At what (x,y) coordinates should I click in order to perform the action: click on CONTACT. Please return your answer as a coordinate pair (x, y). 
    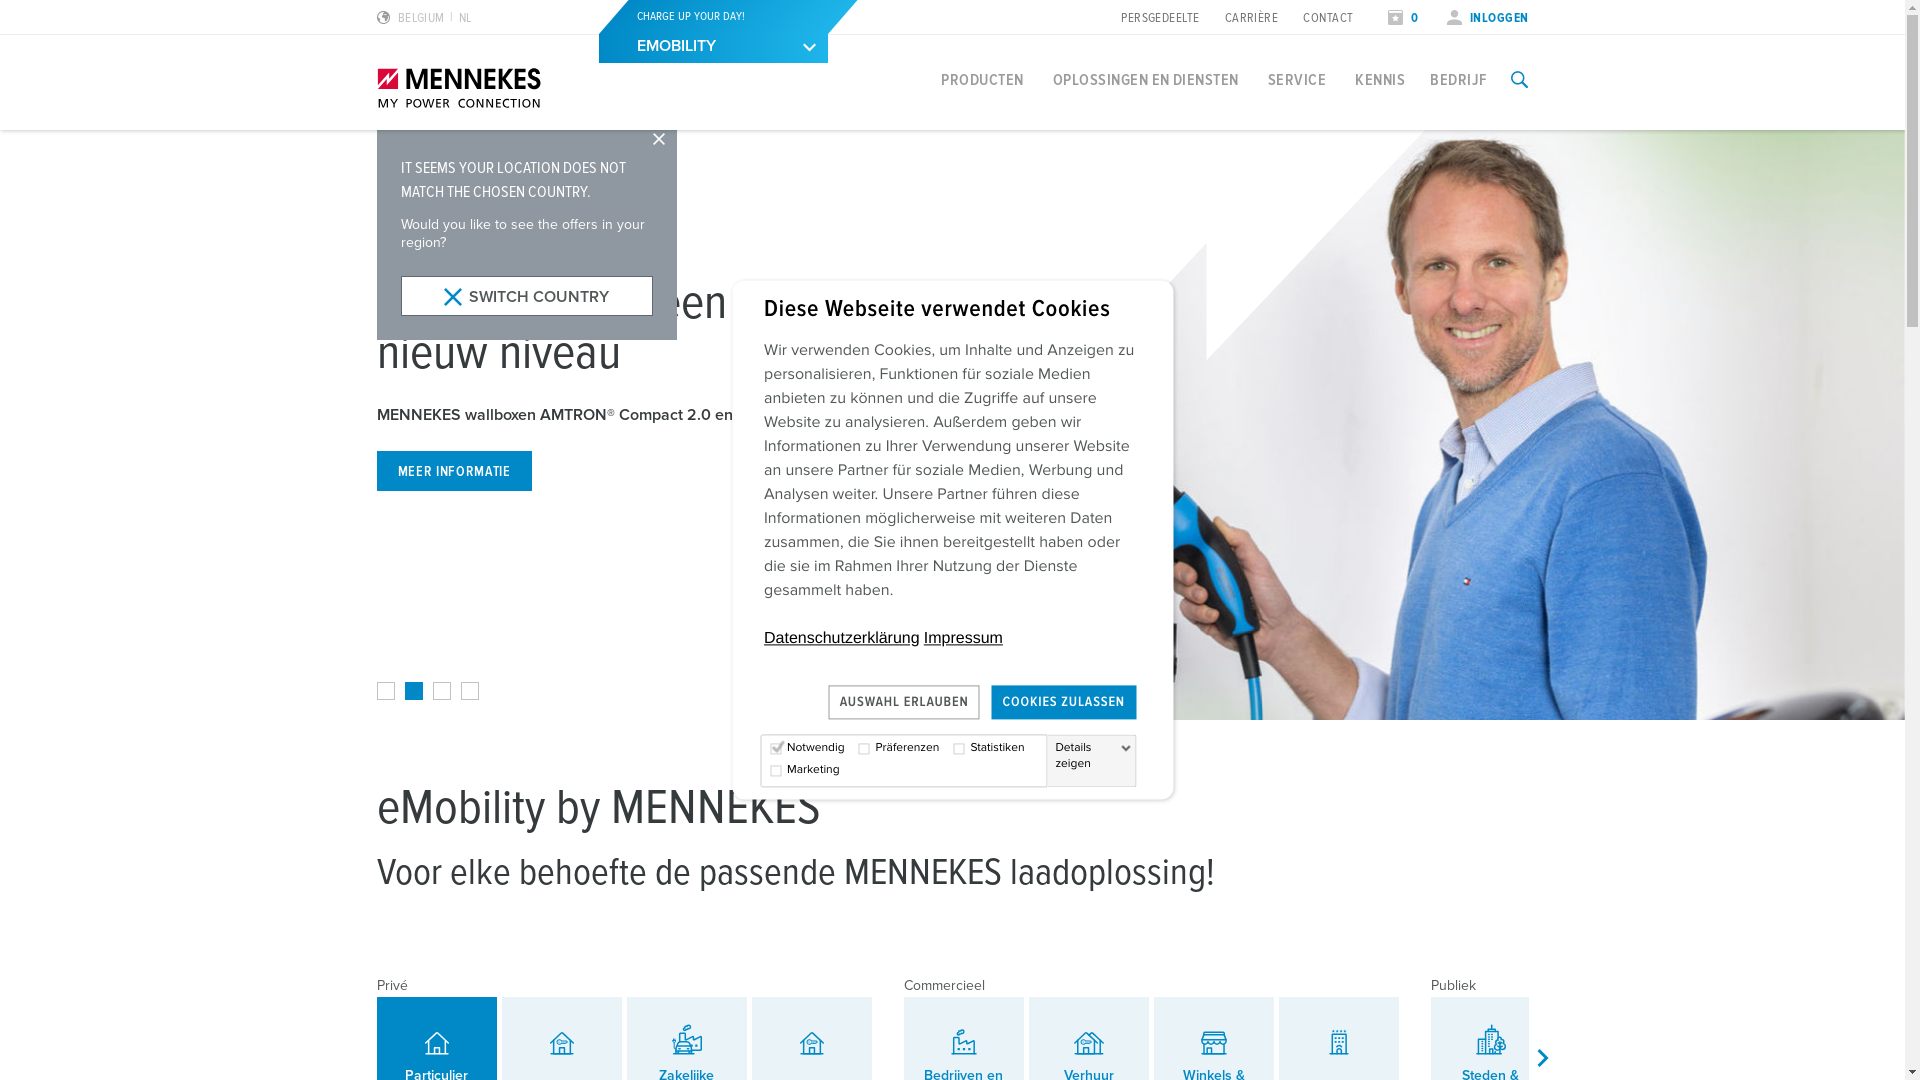
    Looking at the image, I should click on (1328, 18).